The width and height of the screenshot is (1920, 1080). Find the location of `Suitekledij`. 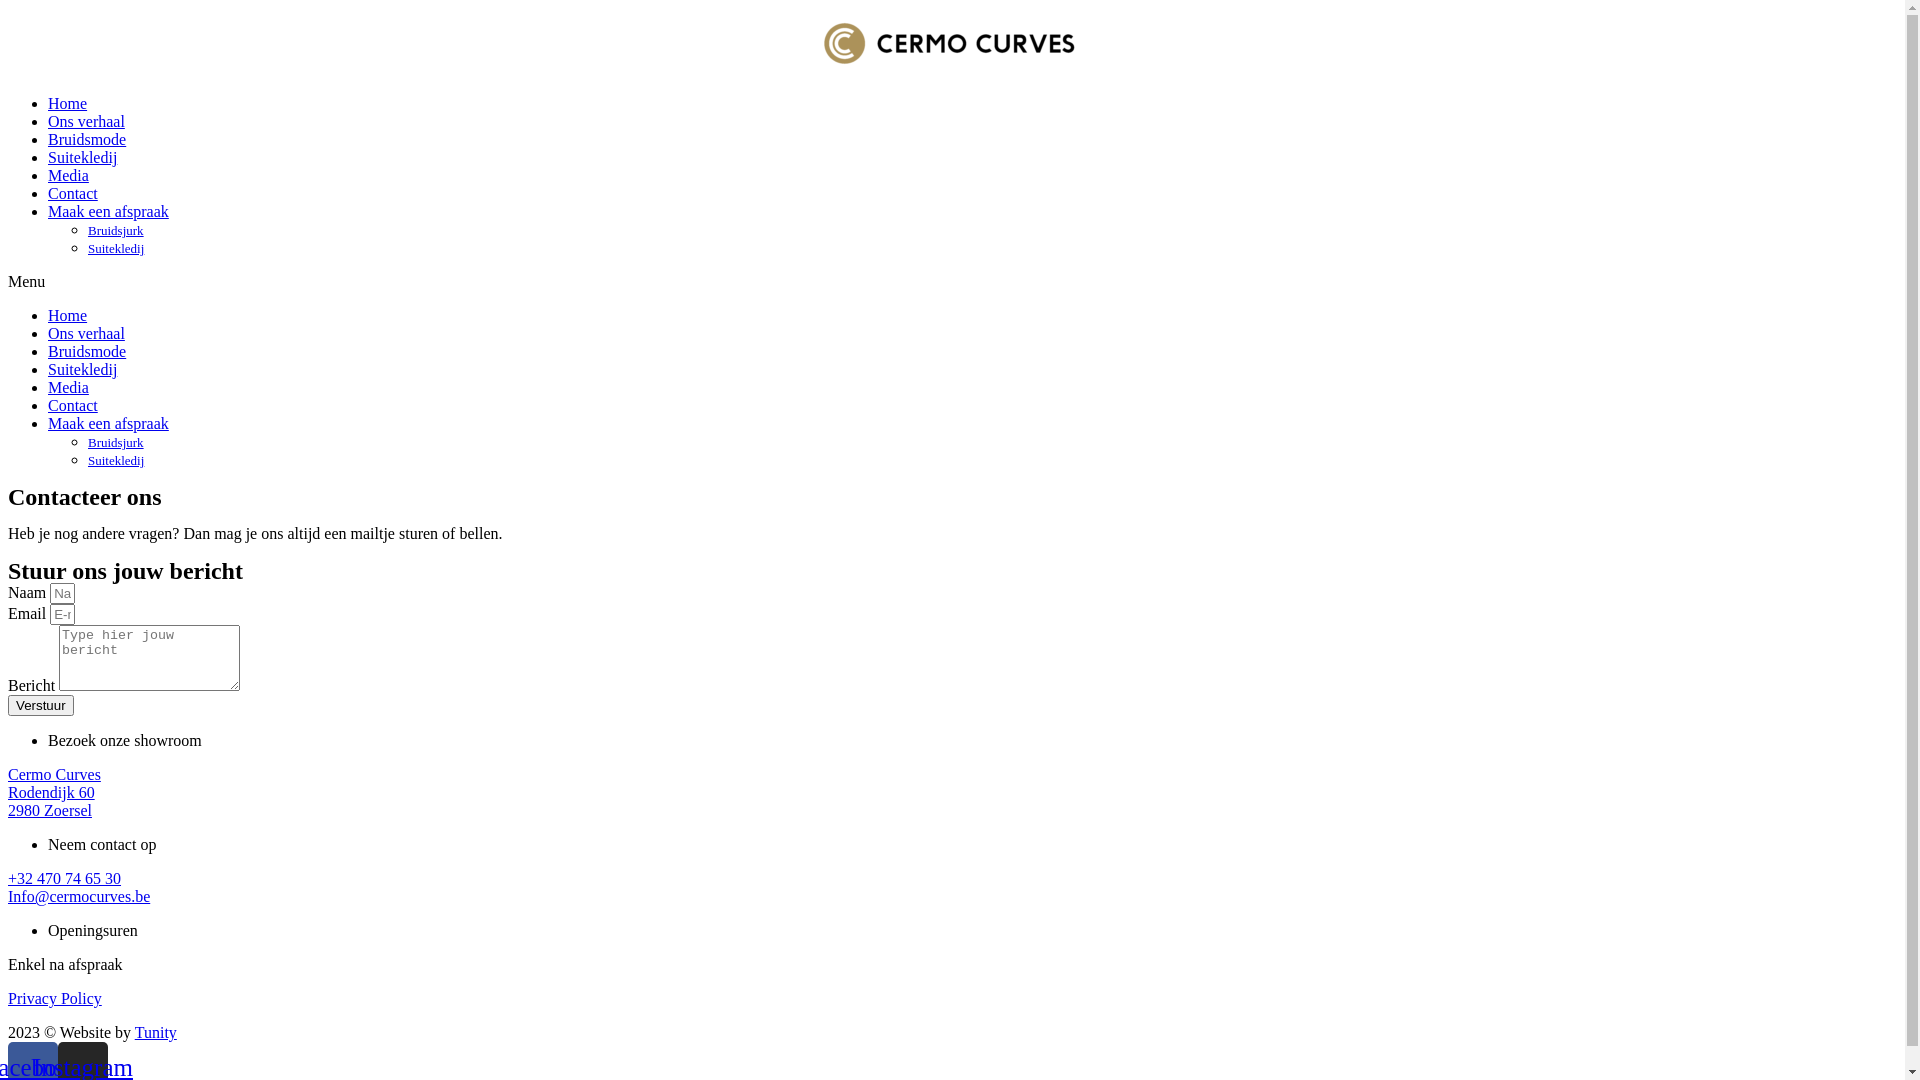

Suitekledij is located at coordinates (82, 370).